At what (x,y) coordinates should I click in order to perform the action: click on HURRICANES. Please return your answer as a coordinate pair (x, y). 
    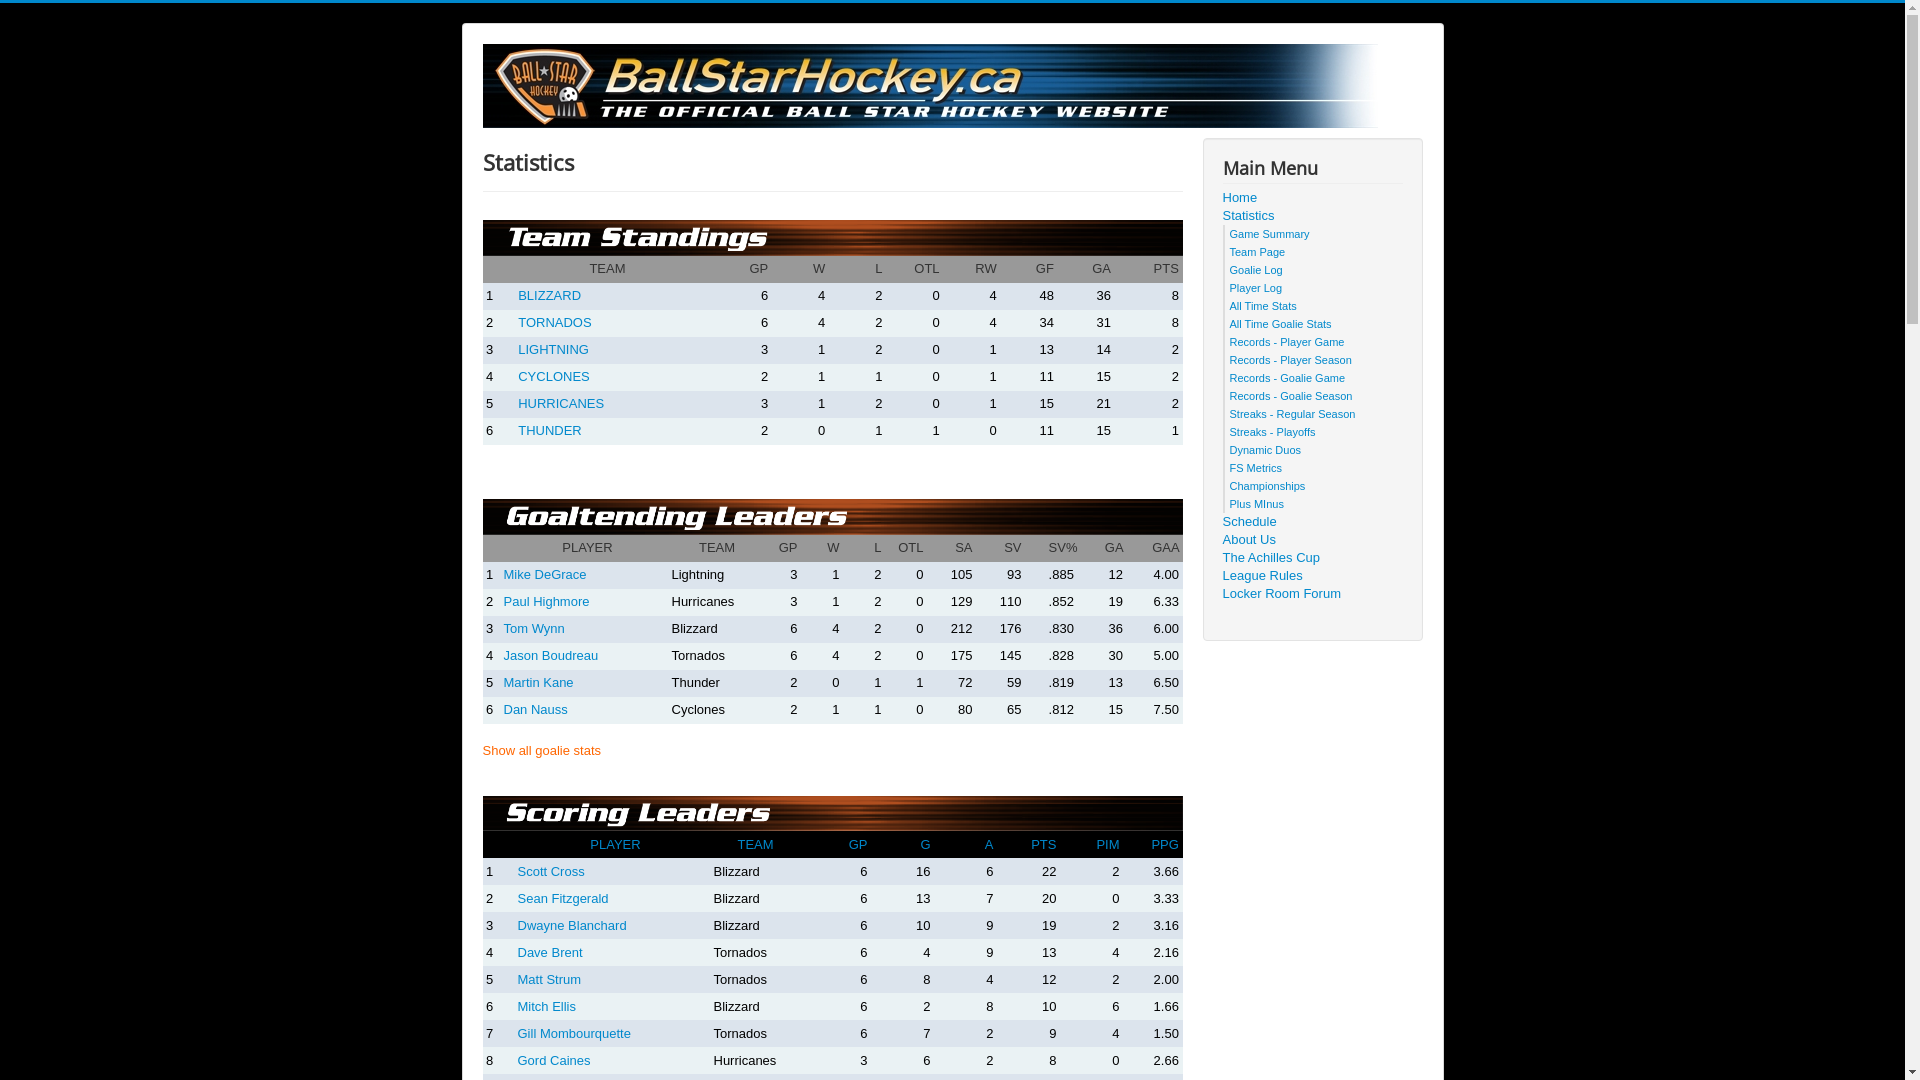
    Looking at the image, I should click on (561, 404).